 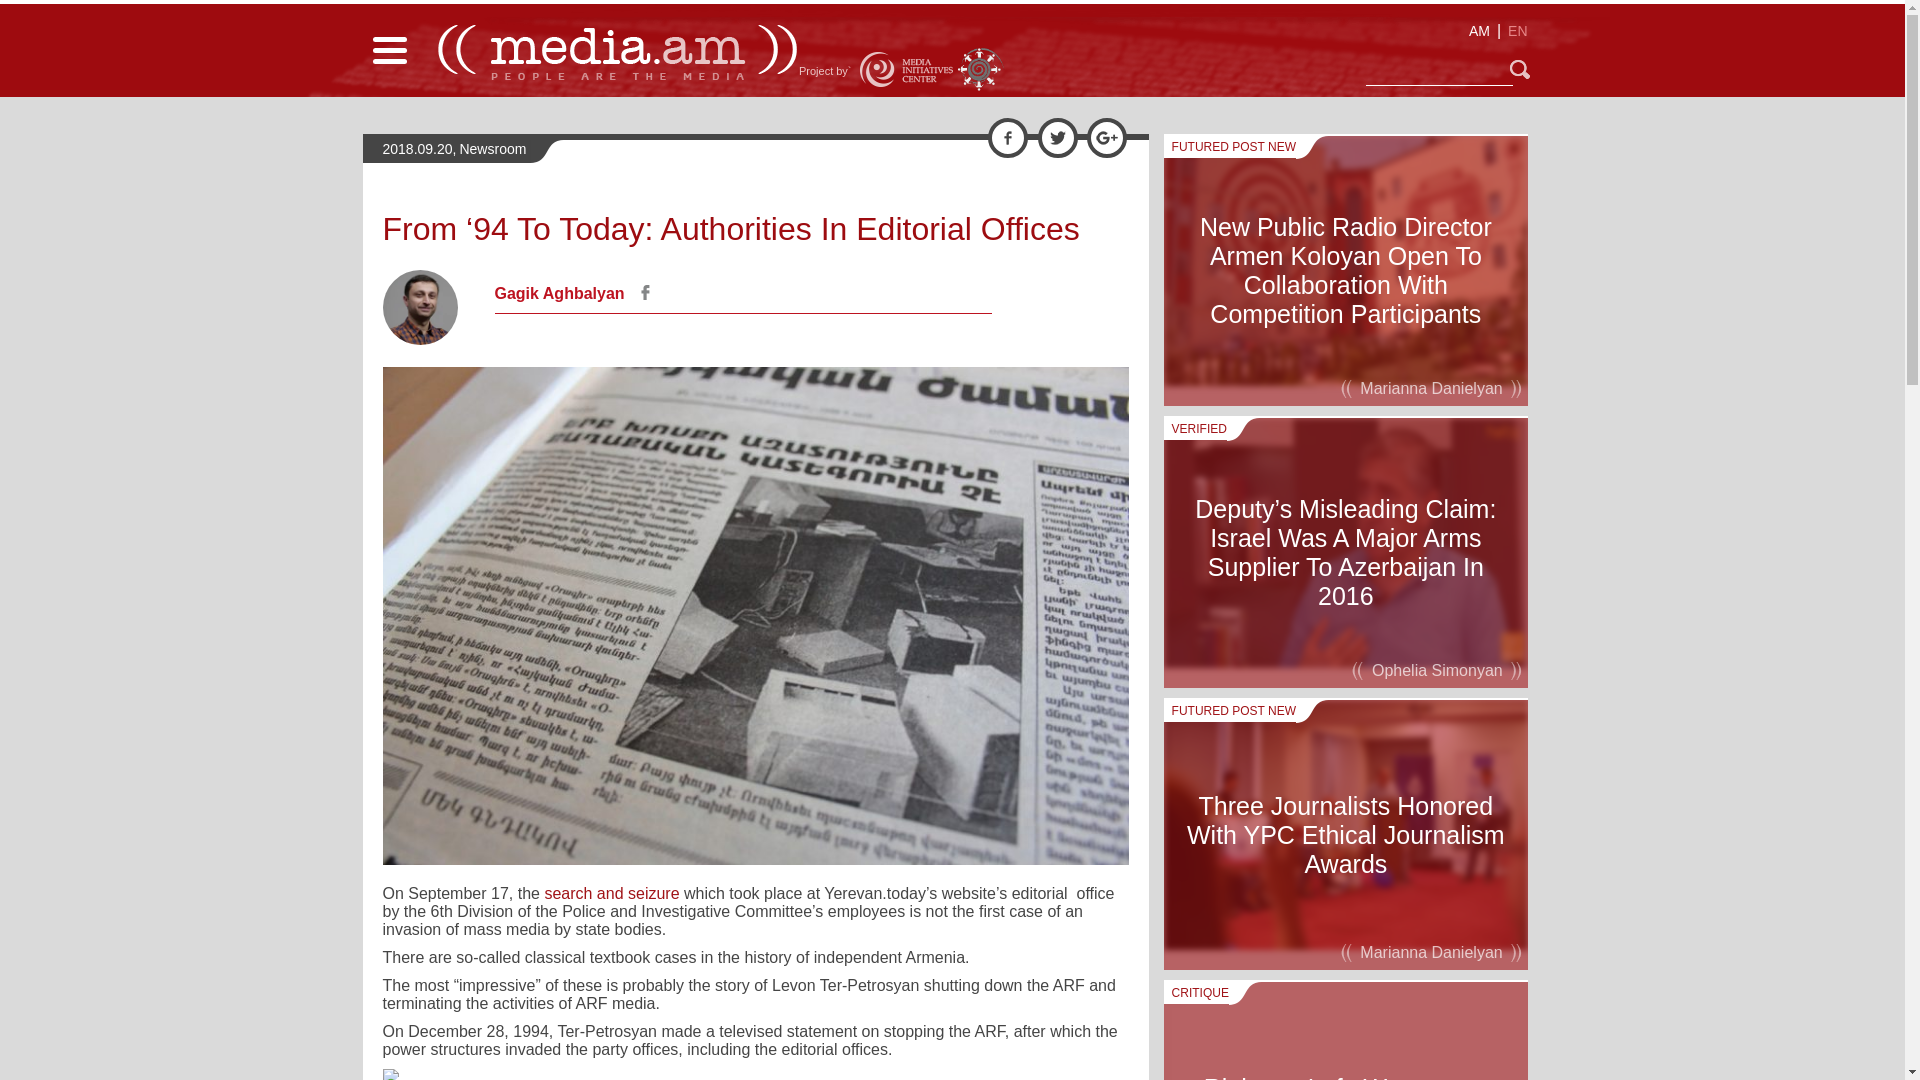 I want to click on Gagik Aghbalyan, so click(x=561, y=294).